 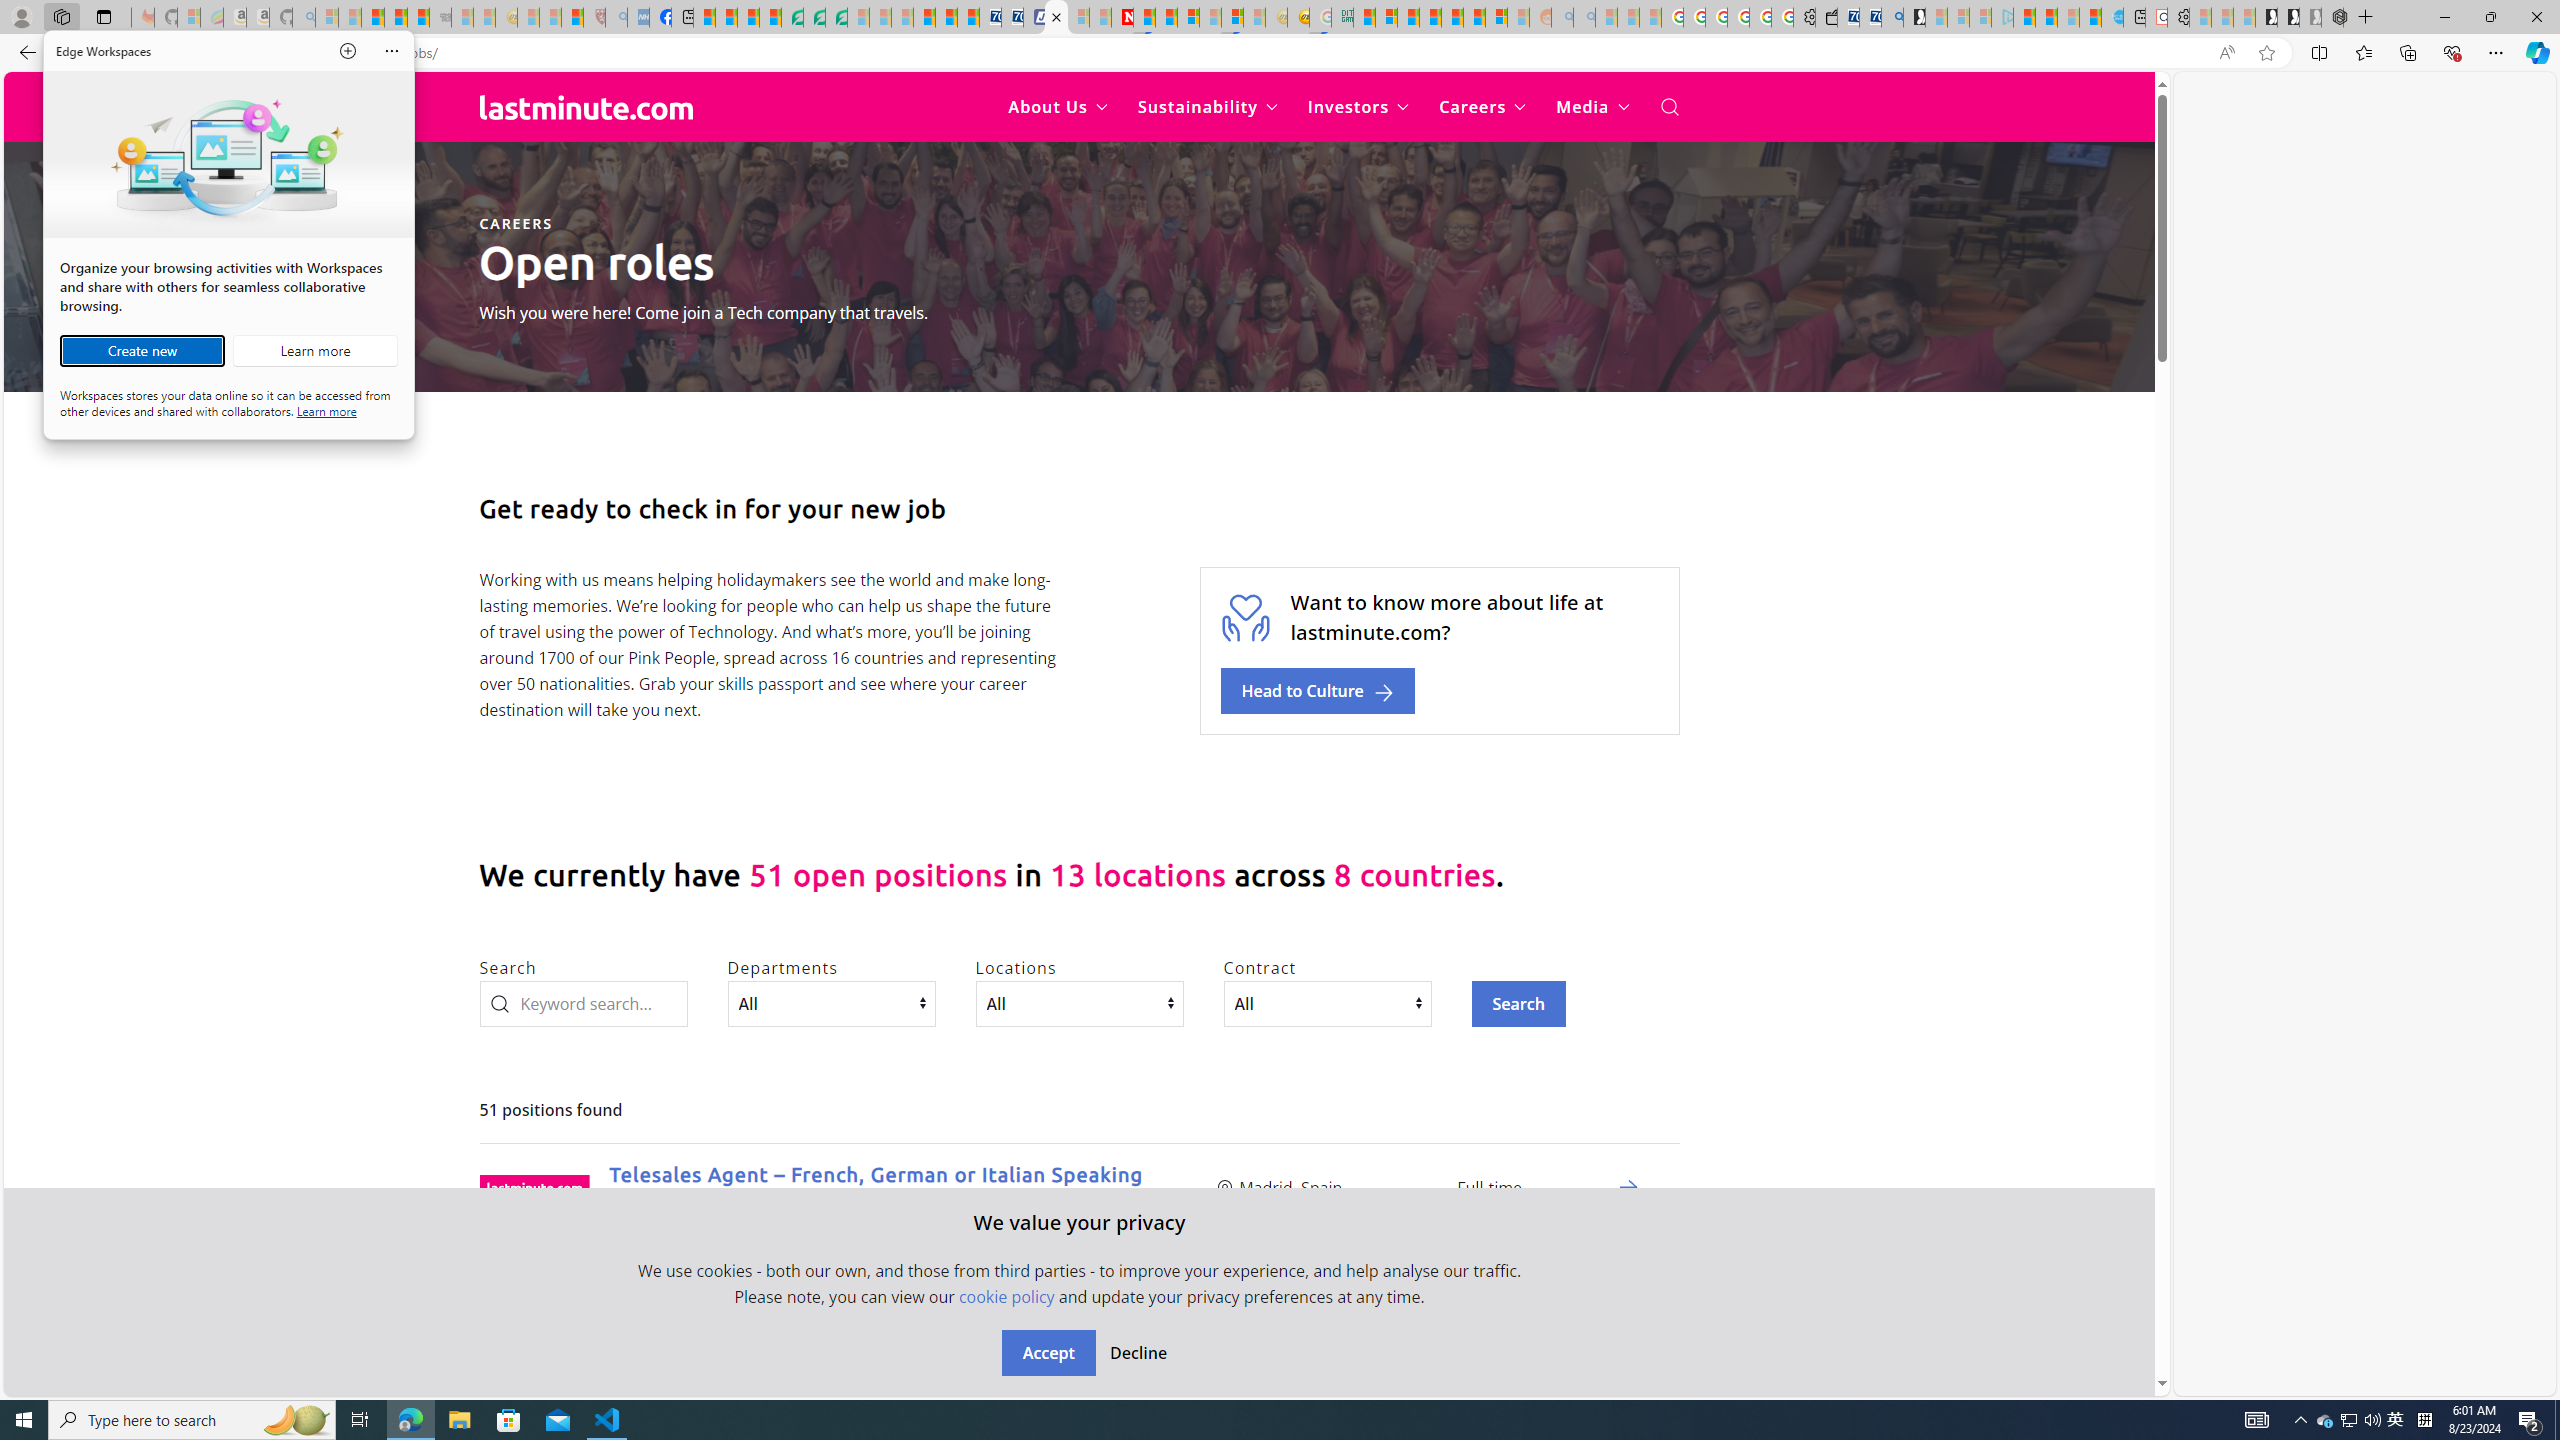 What do you see at coordinates (792, 17) in the screenshot?
I see `LendingTree - Compare Lenders` at bounding box center [792, 17].